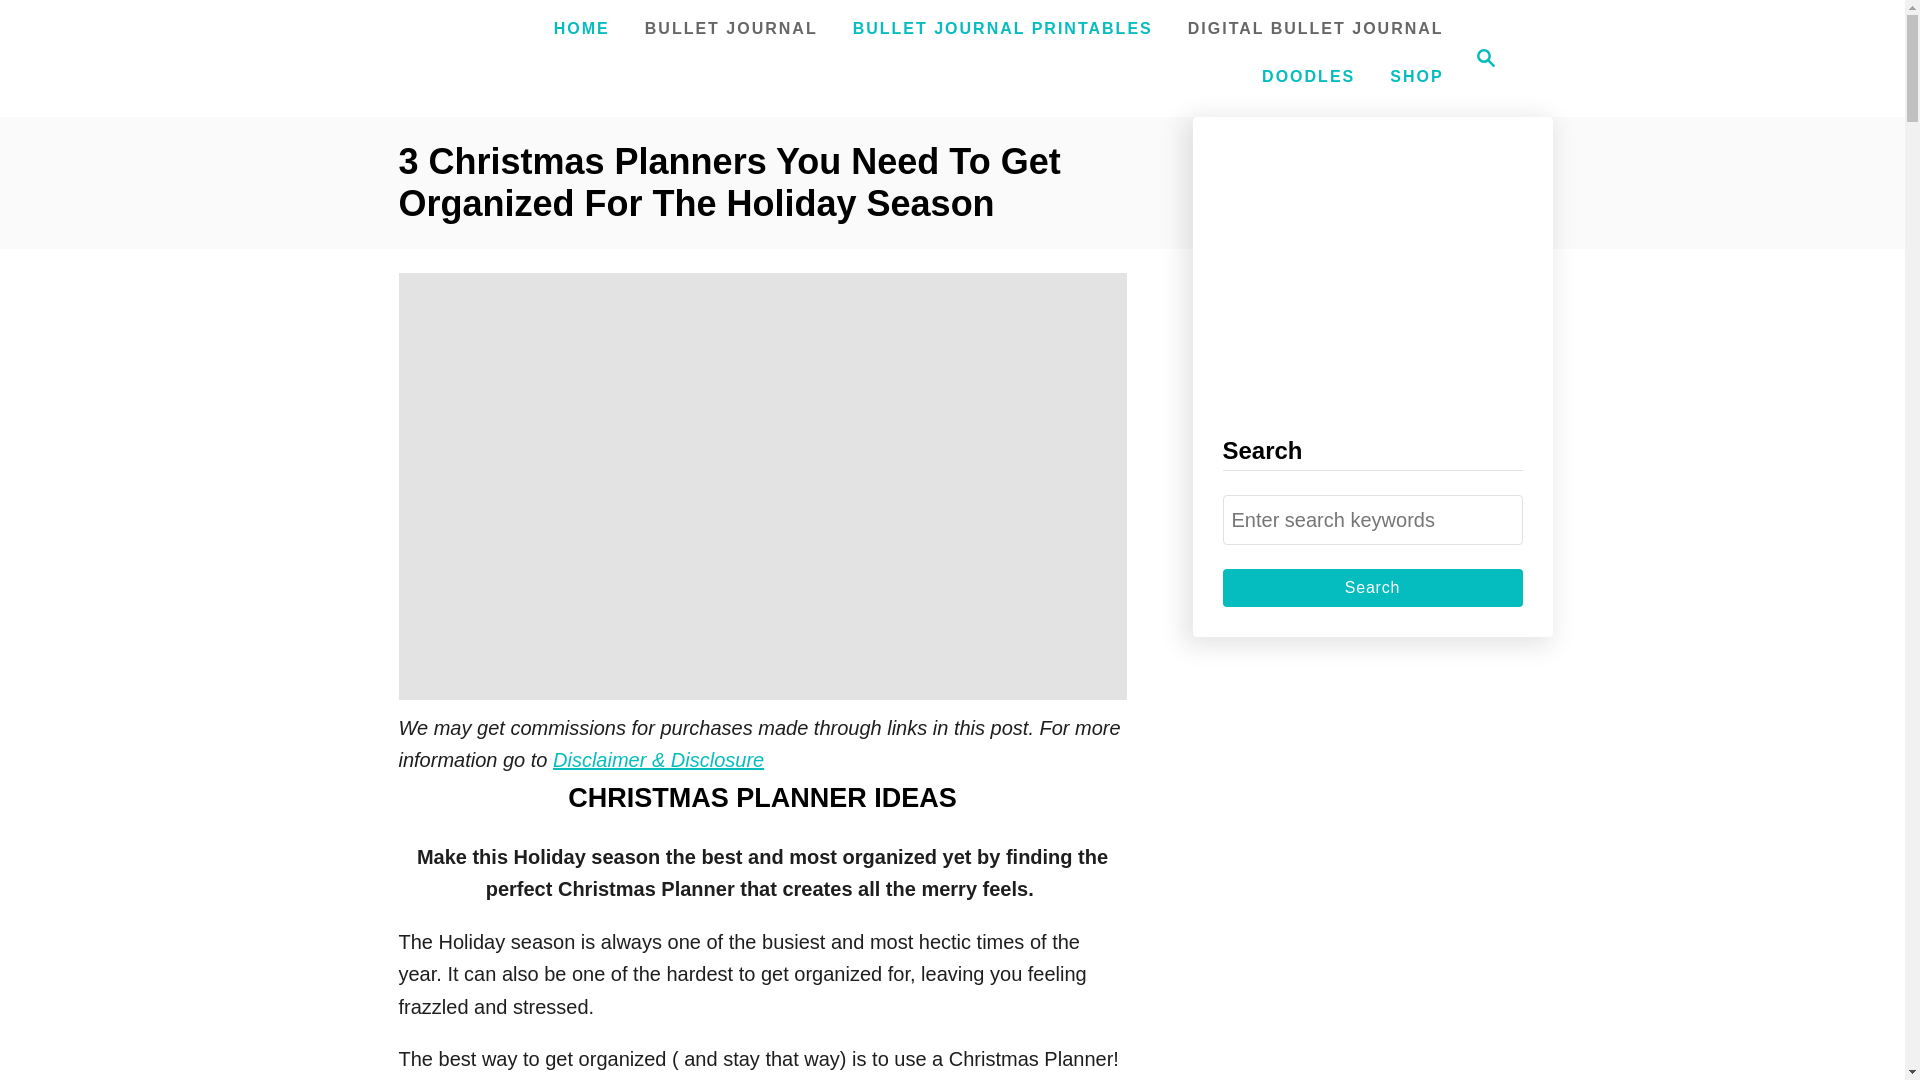  I want to click on Search, so click(1372, 588).